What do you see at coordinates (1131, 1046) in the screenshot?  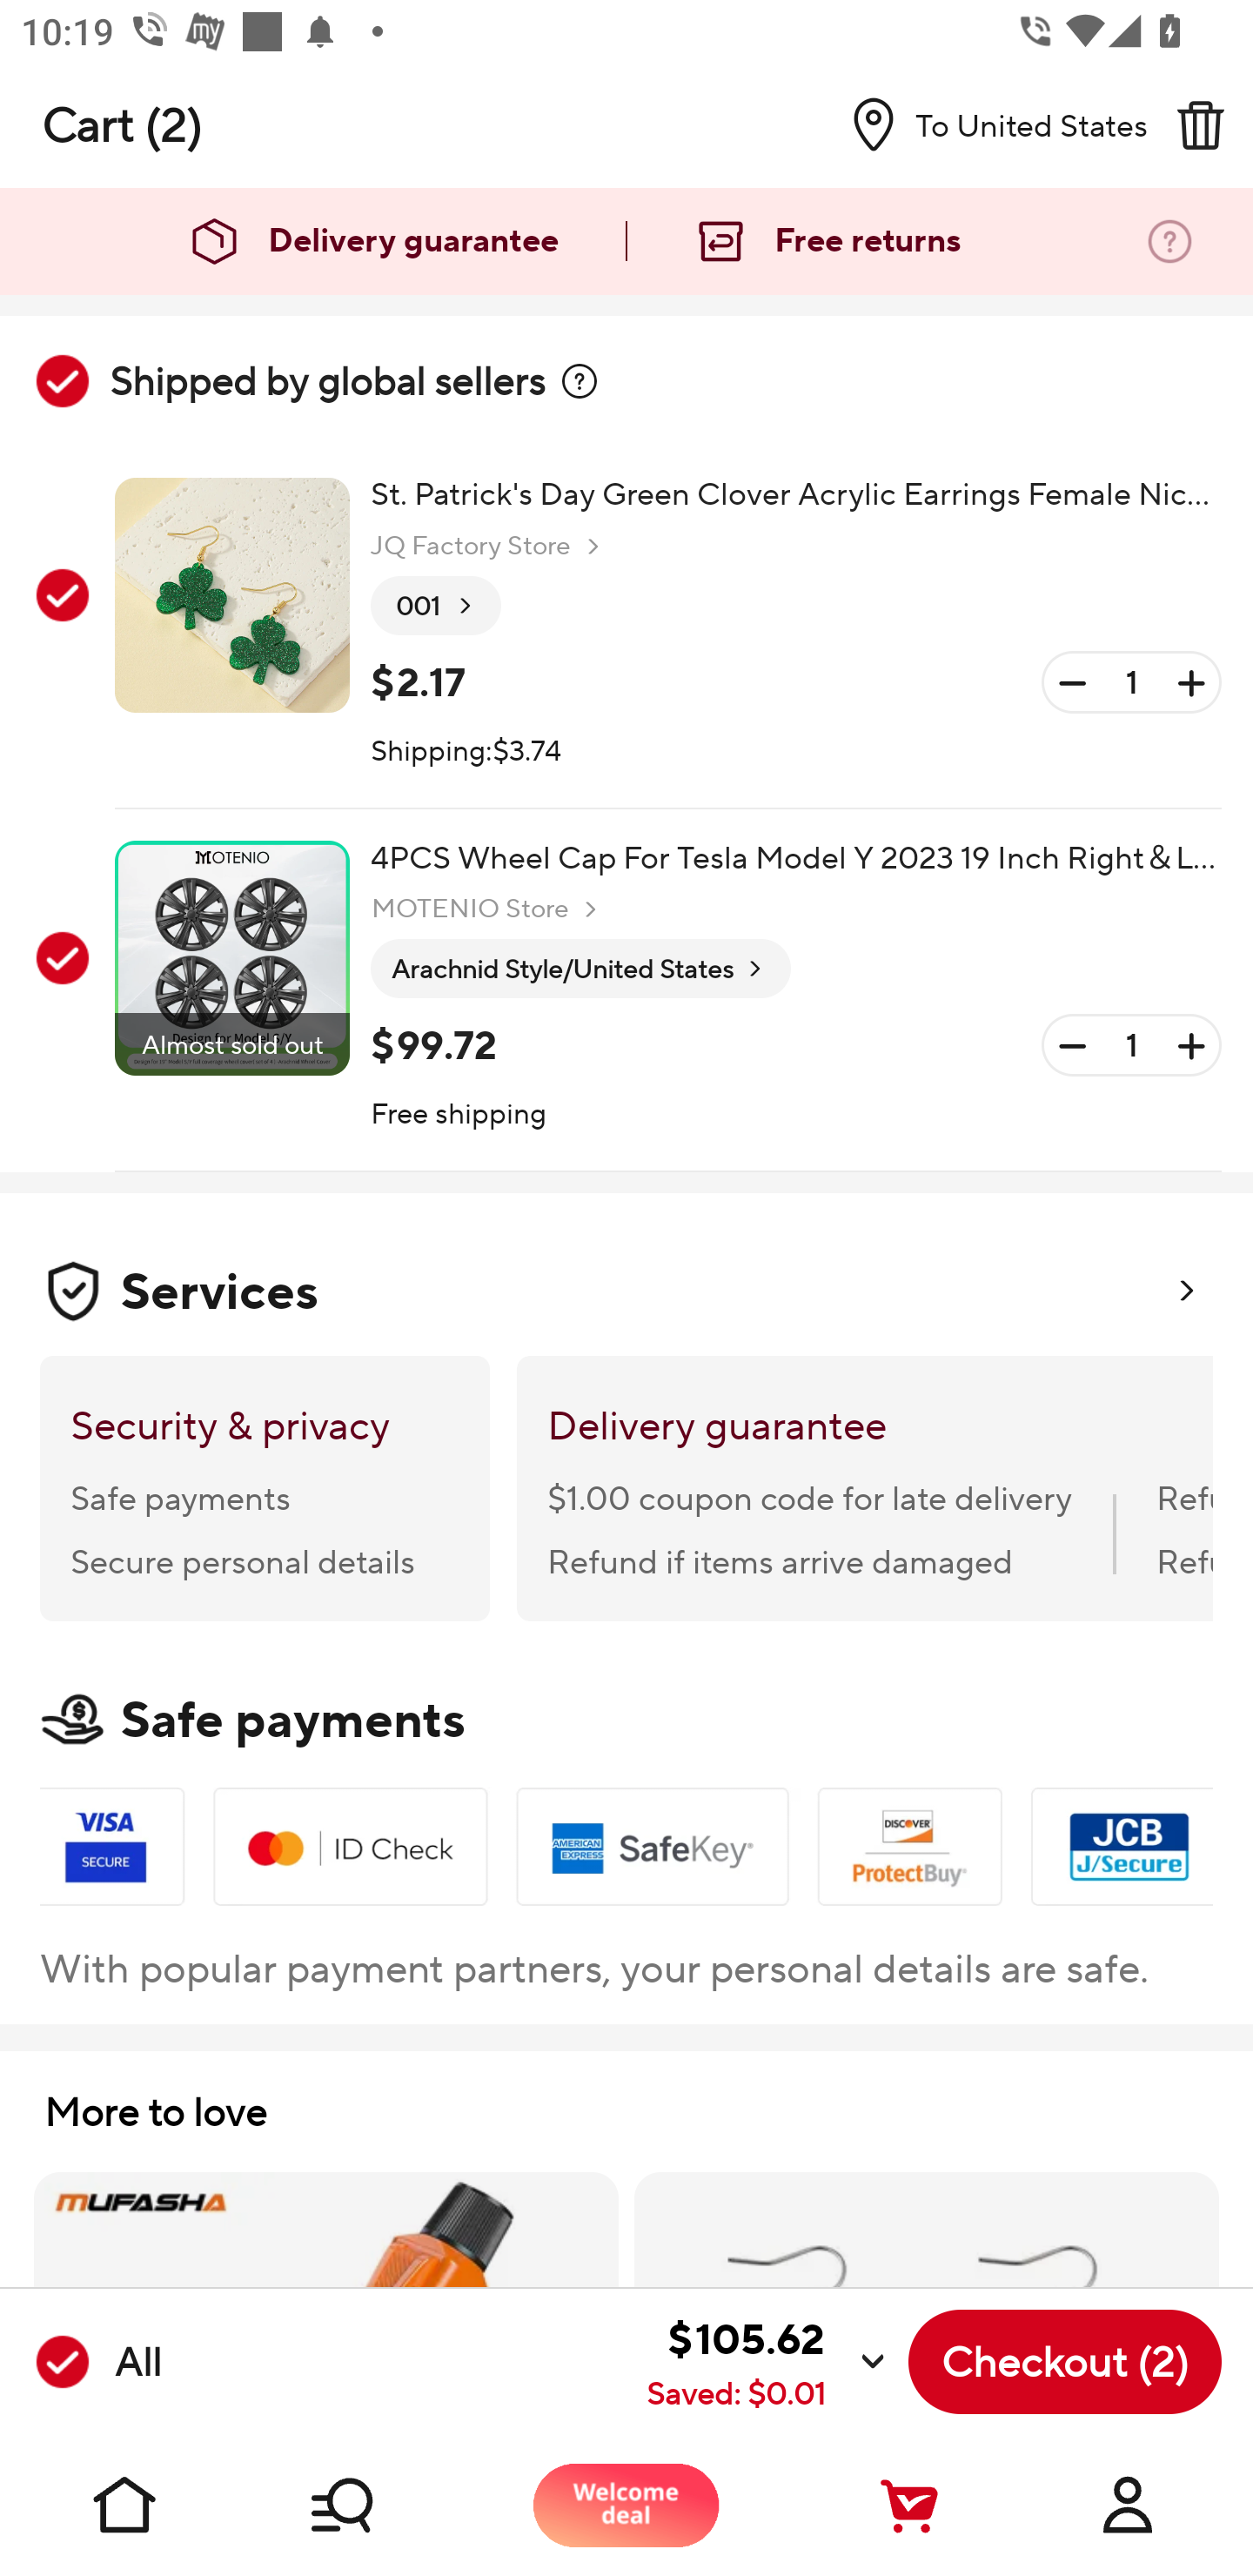 I see `1` at bounding box center [1131, 1046].